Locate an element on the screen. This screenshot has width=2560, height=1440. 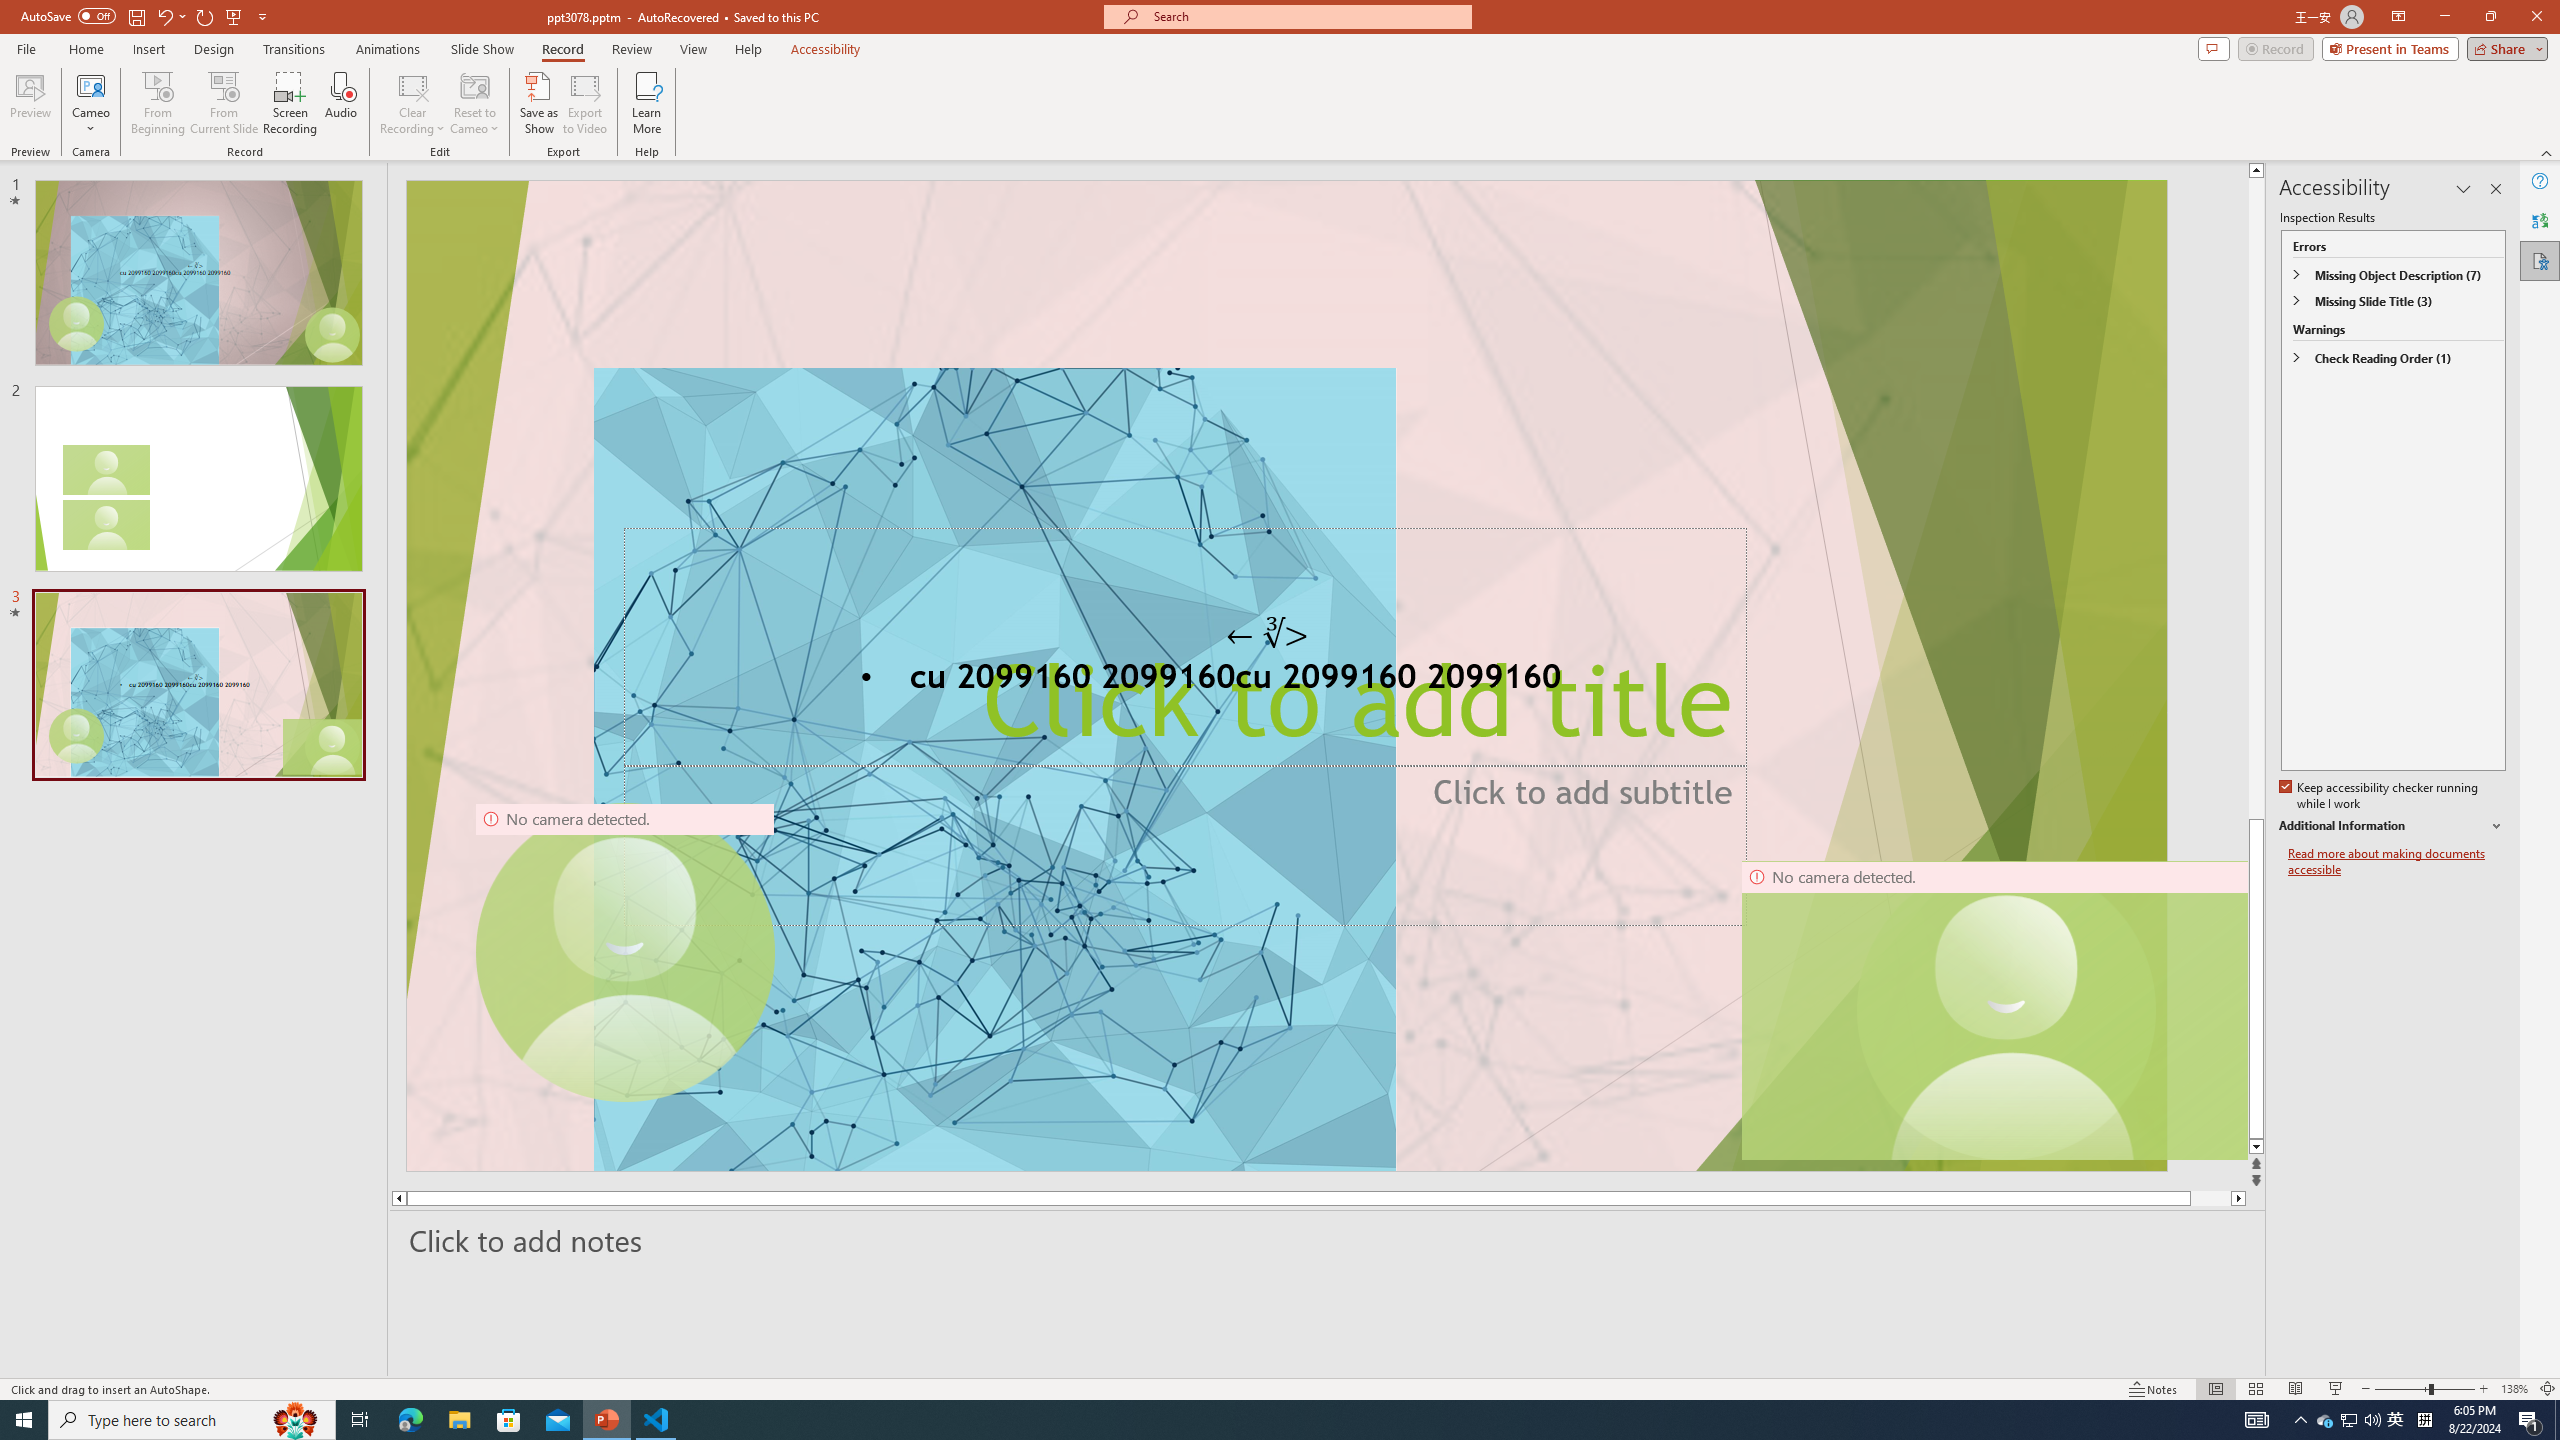
Task Pane Options is located at coordinates (2464, 189).